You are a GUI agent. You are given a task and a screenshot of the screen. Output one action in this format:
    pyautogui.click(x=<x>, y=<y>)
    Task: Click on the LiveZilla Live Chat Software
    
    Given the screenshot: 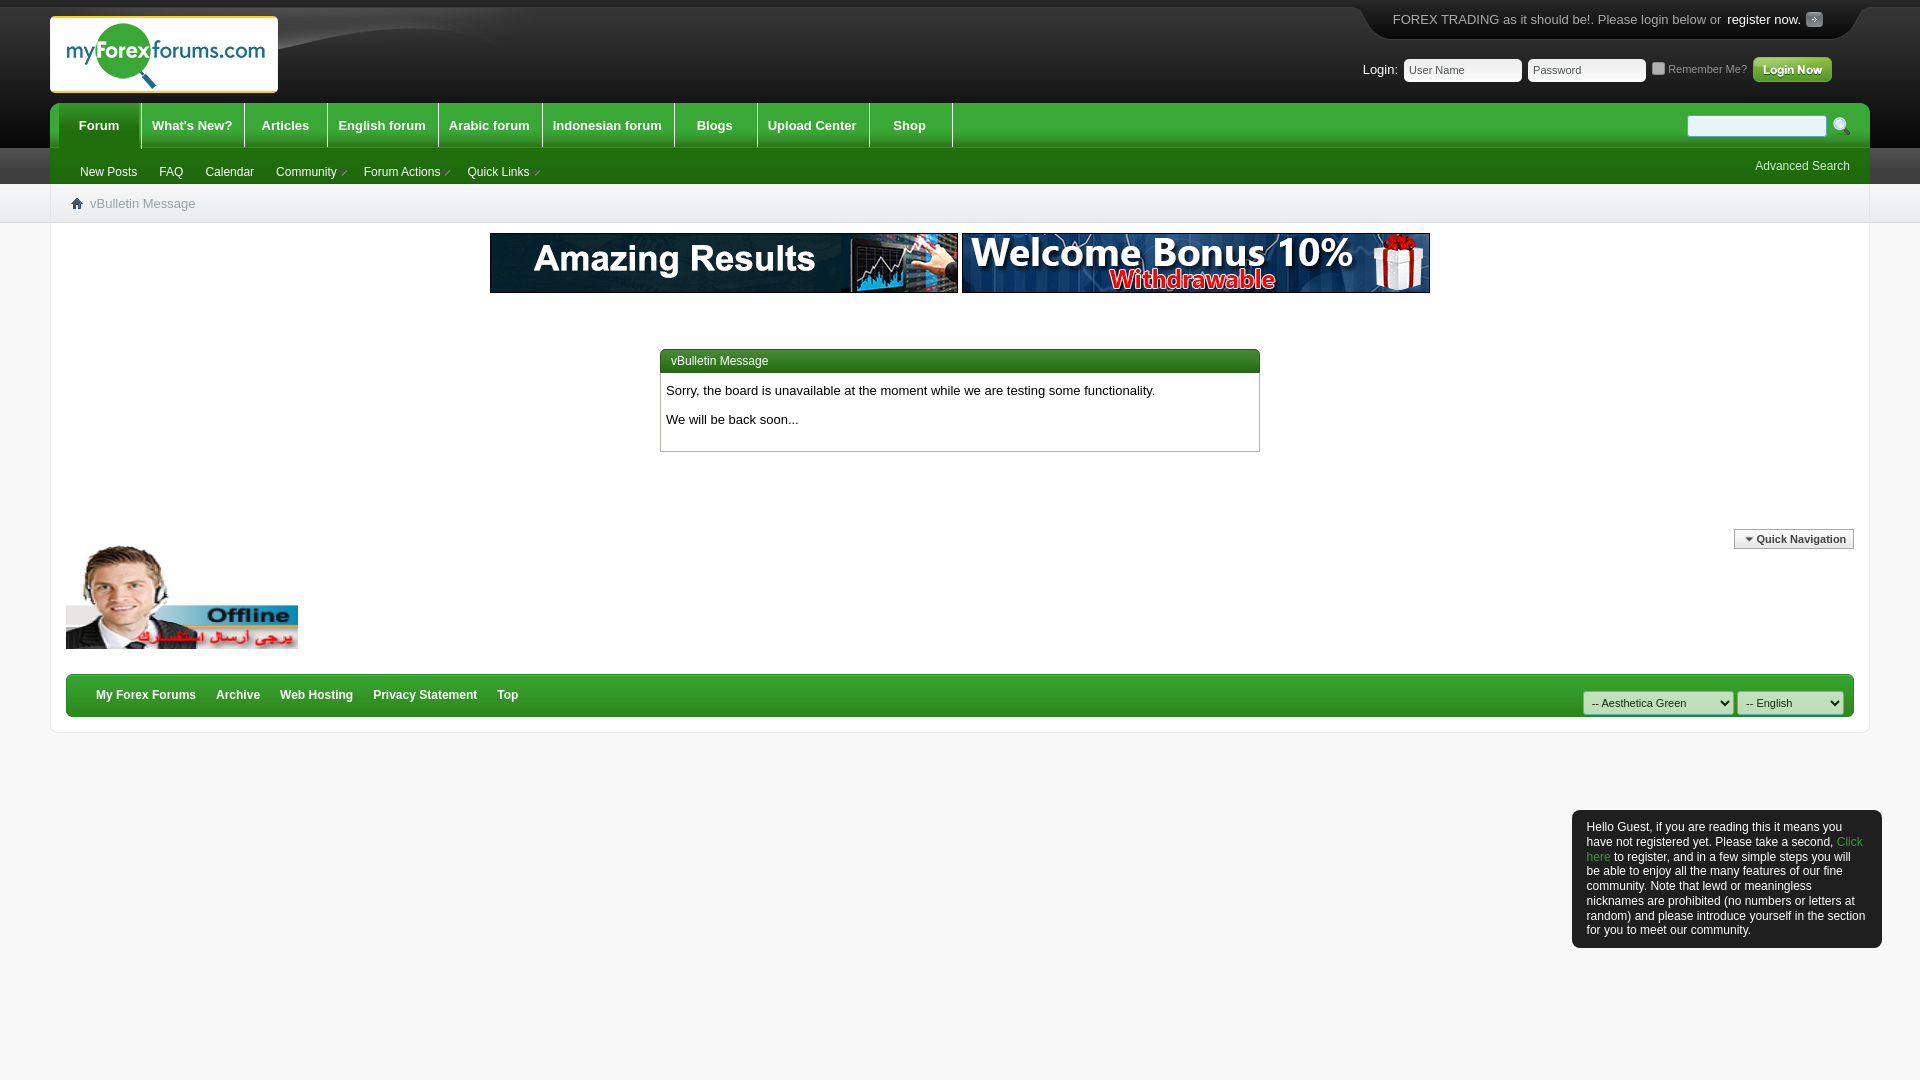 What is the action you would take?
    pyautogui.click(x=181, y=597)
    